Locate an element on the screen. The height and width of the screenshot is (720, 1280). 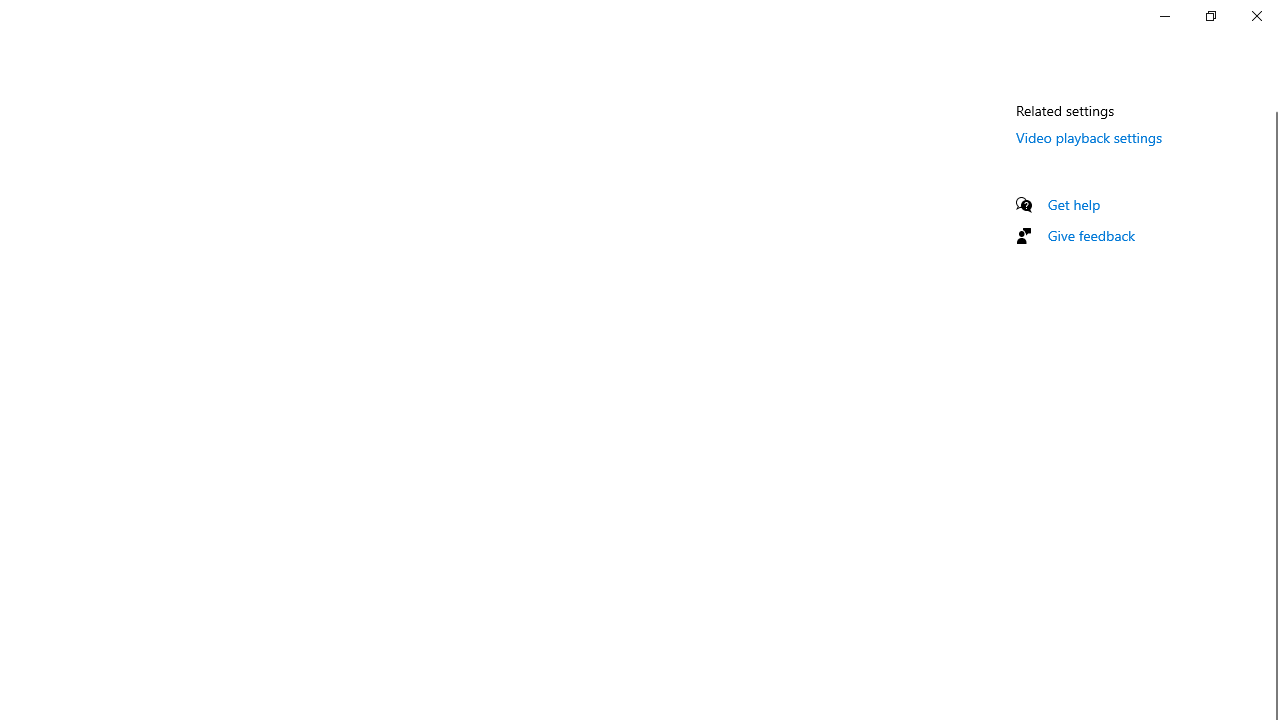
Video playback settings is located at coordinates (1090, 137).